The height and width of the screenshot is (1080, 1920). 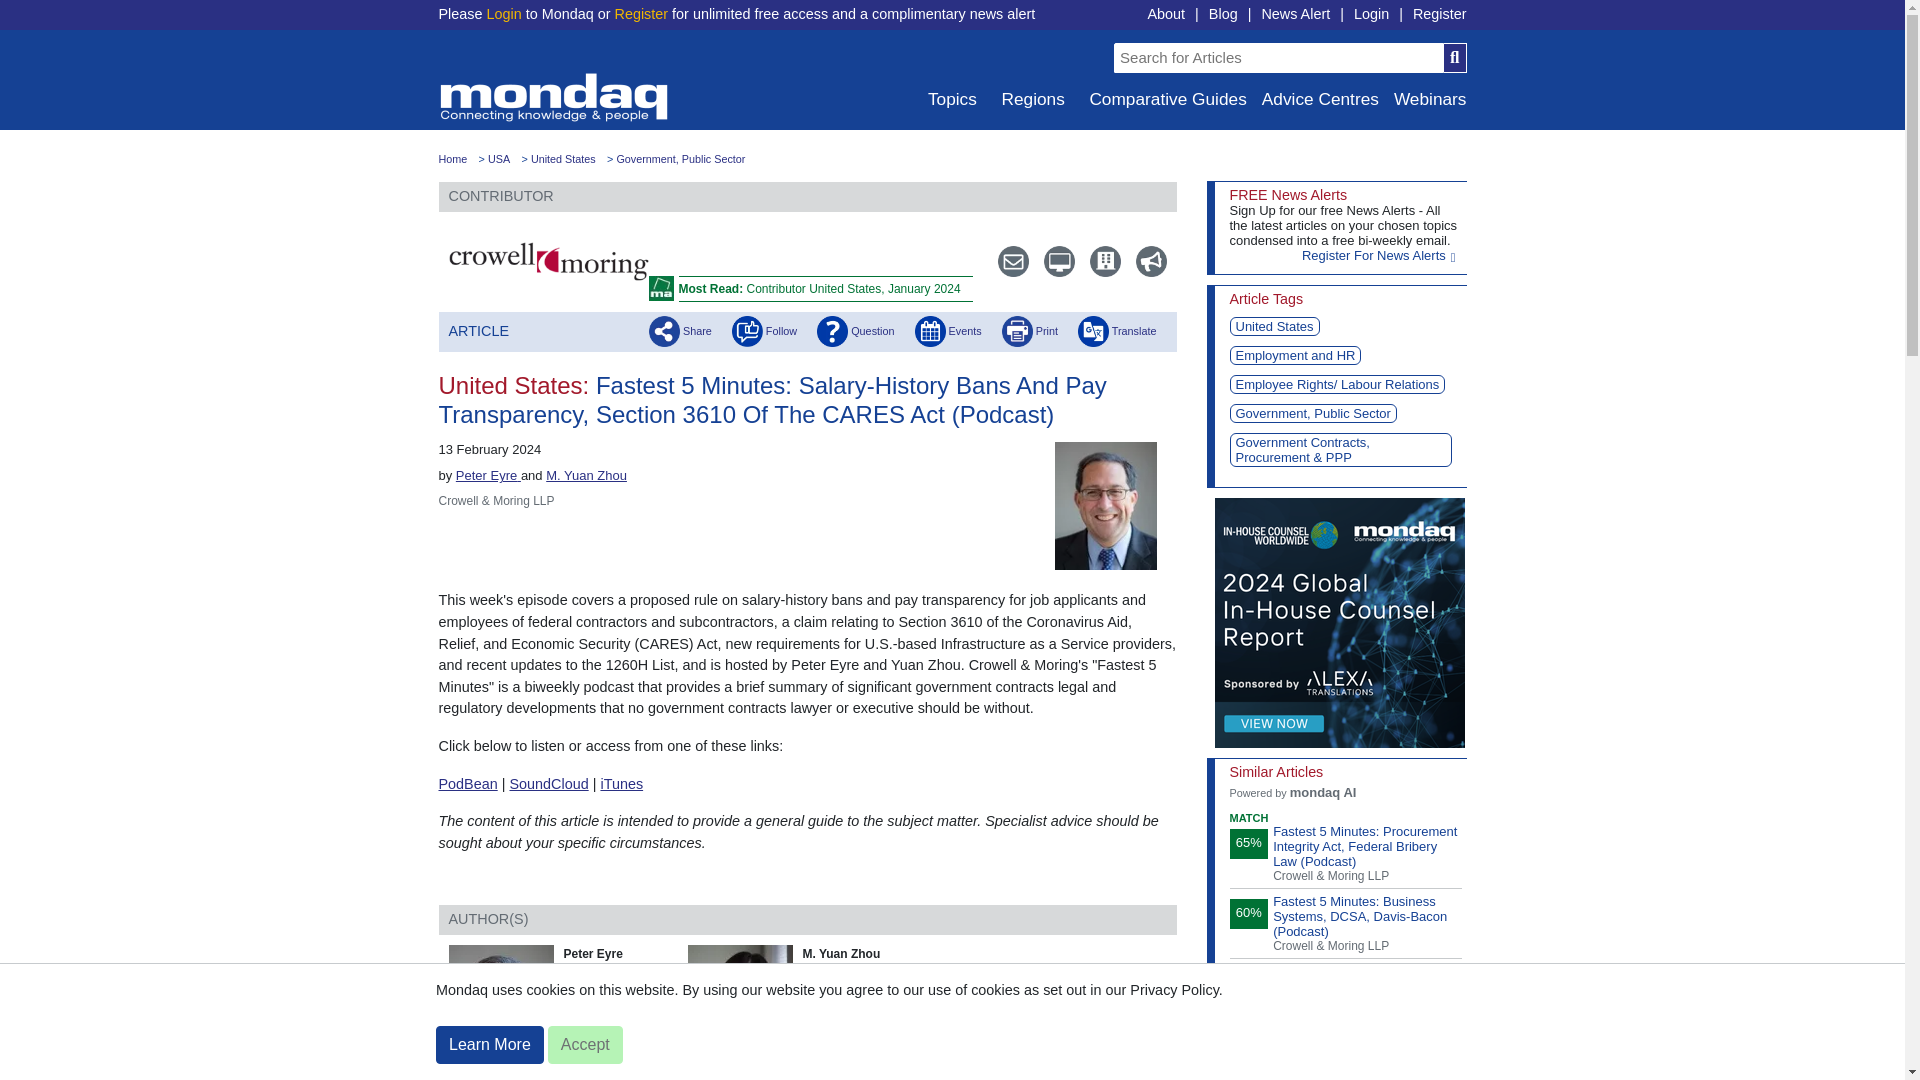 What do you see at coordinates (1440, 14) in the screenshot?
I see `Register` at bounding box center [1440, 14].